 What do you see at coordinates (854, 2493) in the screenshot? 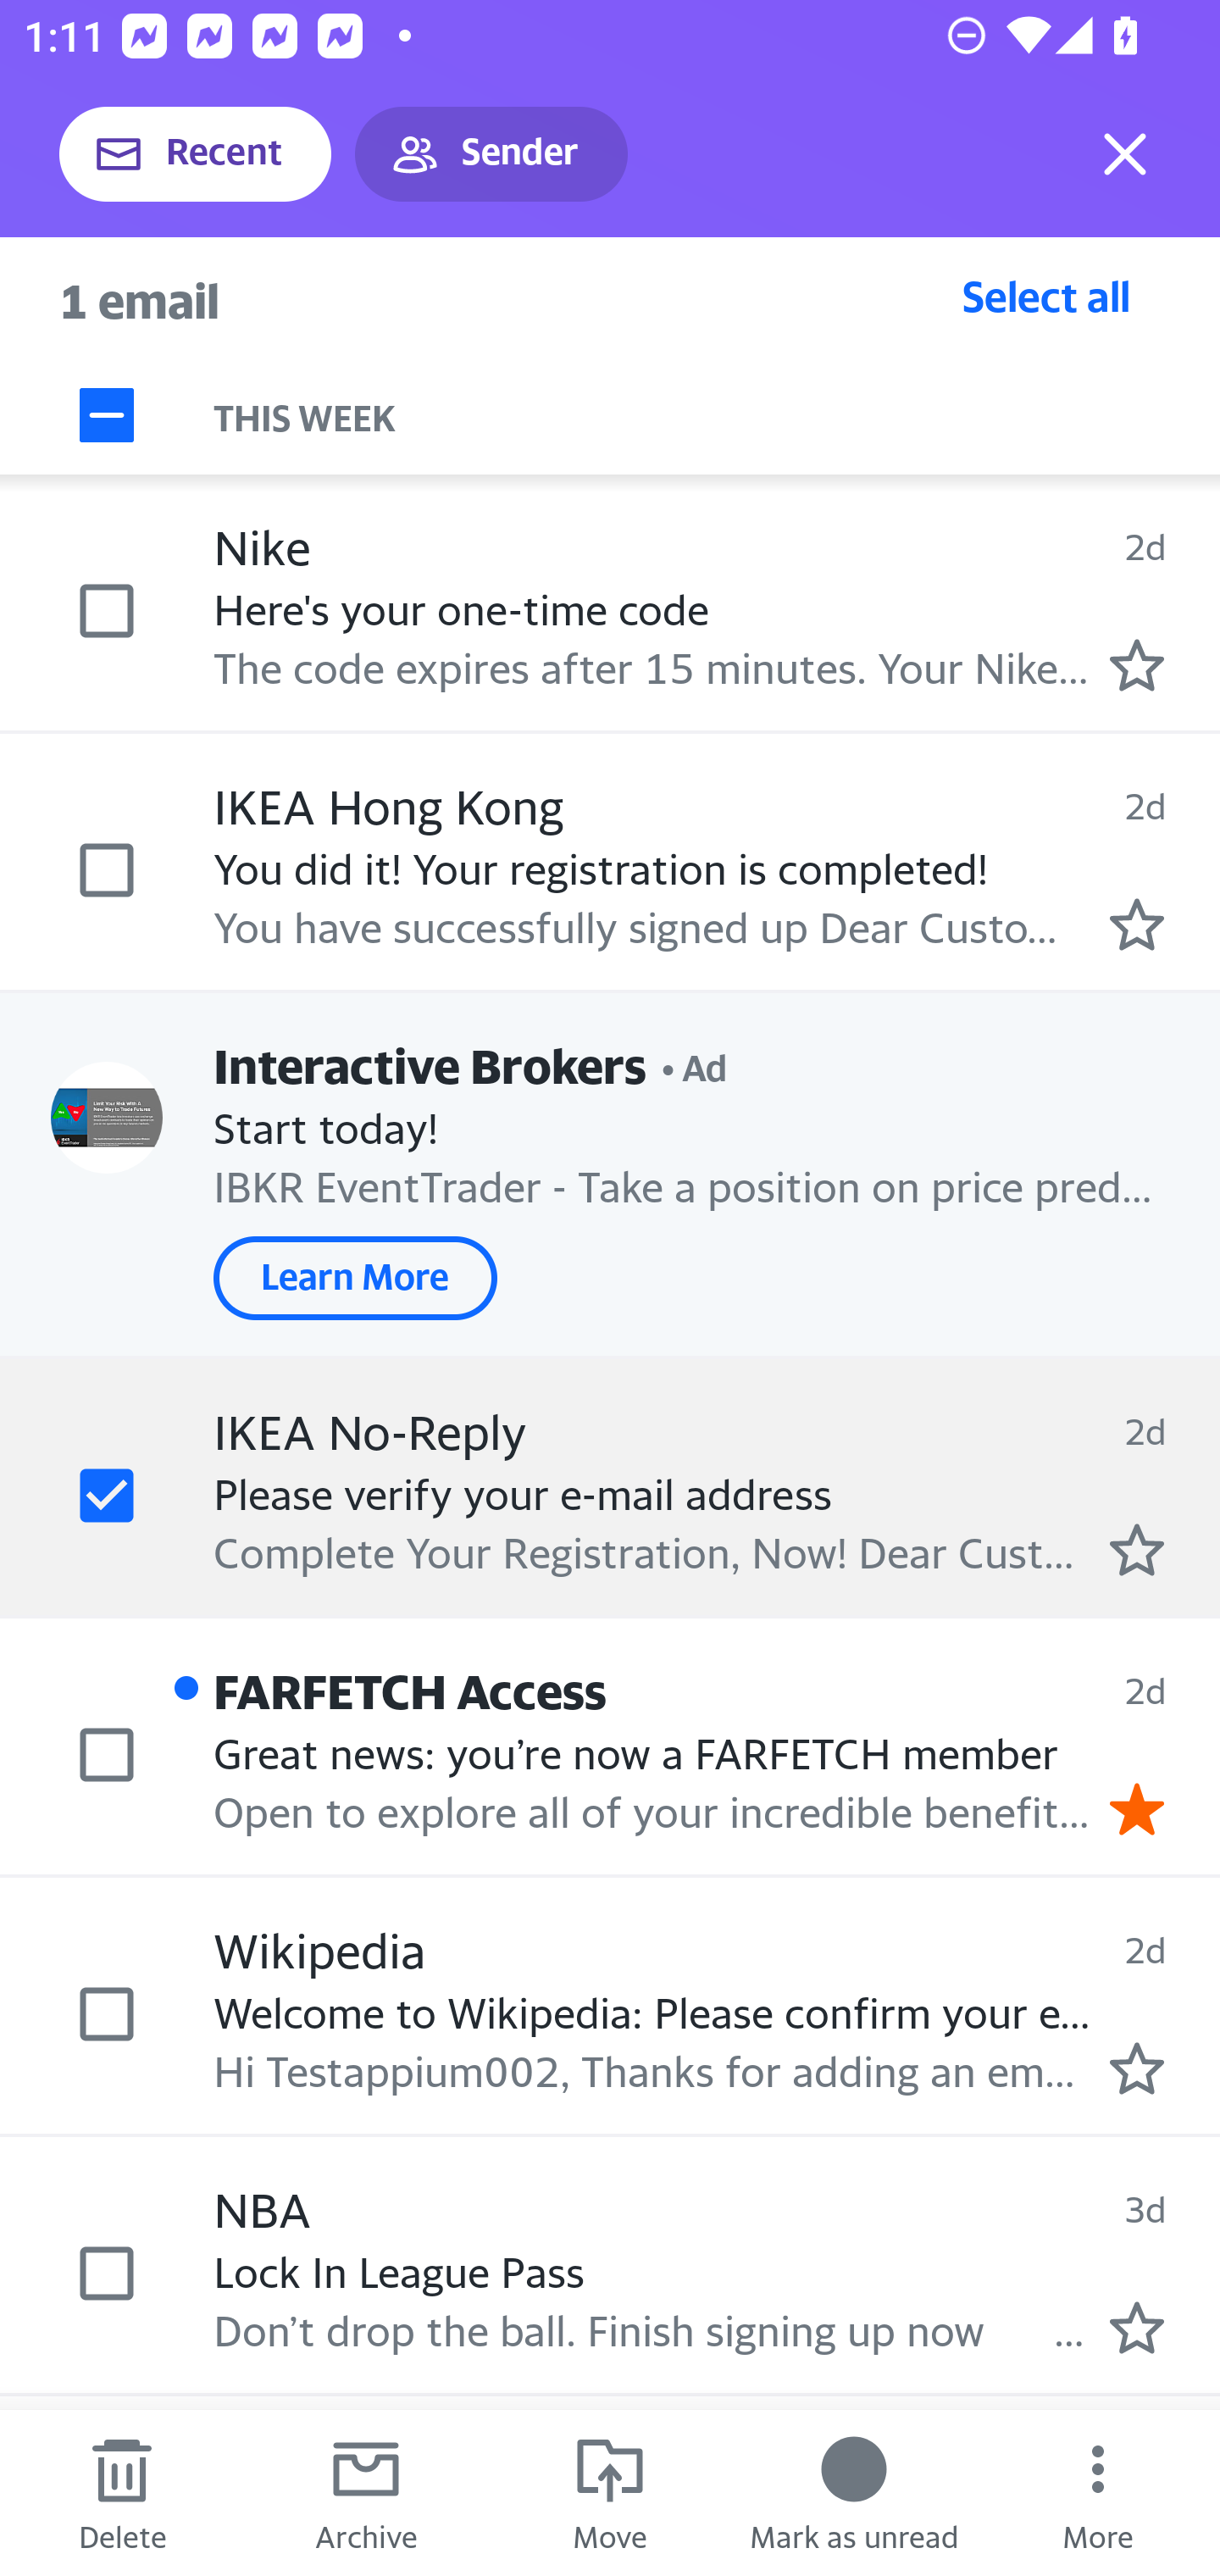
I see `Mark as unread` at bounding box center [854, 2493].